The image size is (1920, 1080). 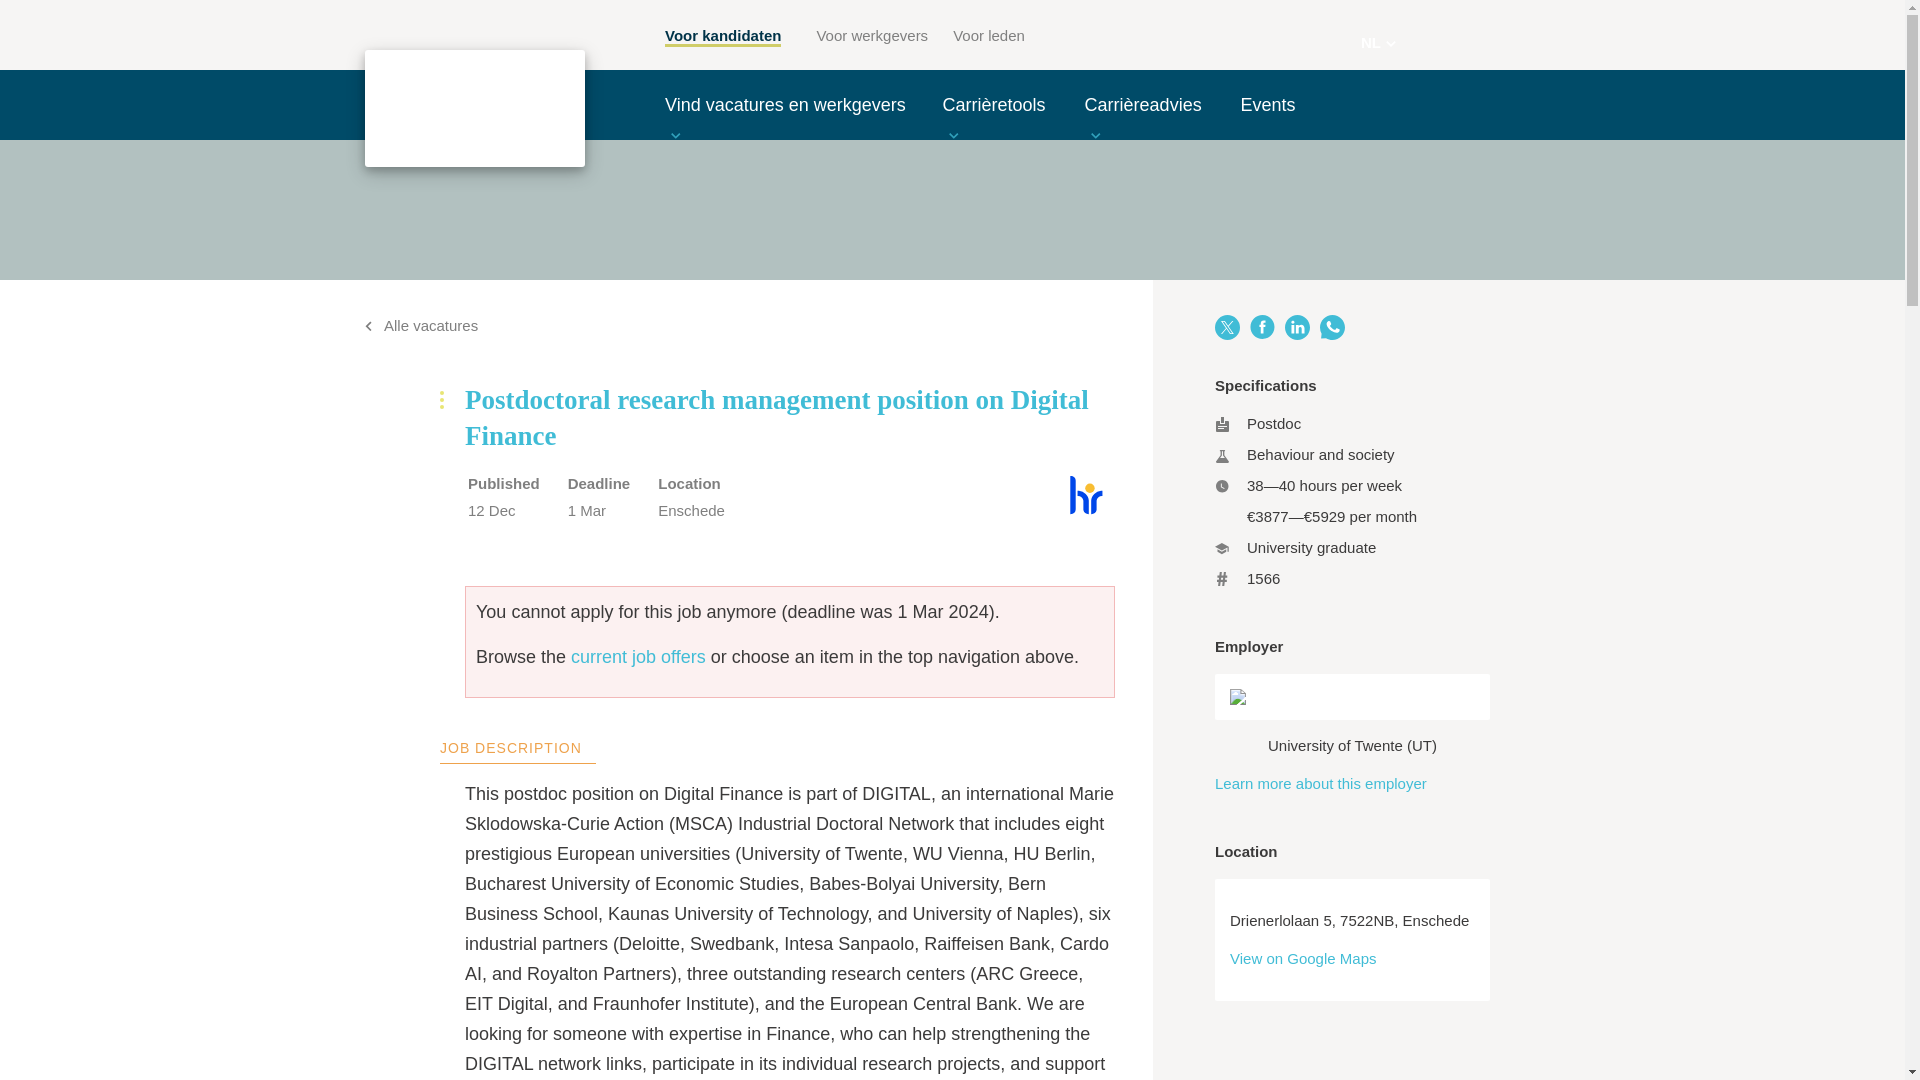 I want to click on HRS4R, so click(x=1086, y=514).